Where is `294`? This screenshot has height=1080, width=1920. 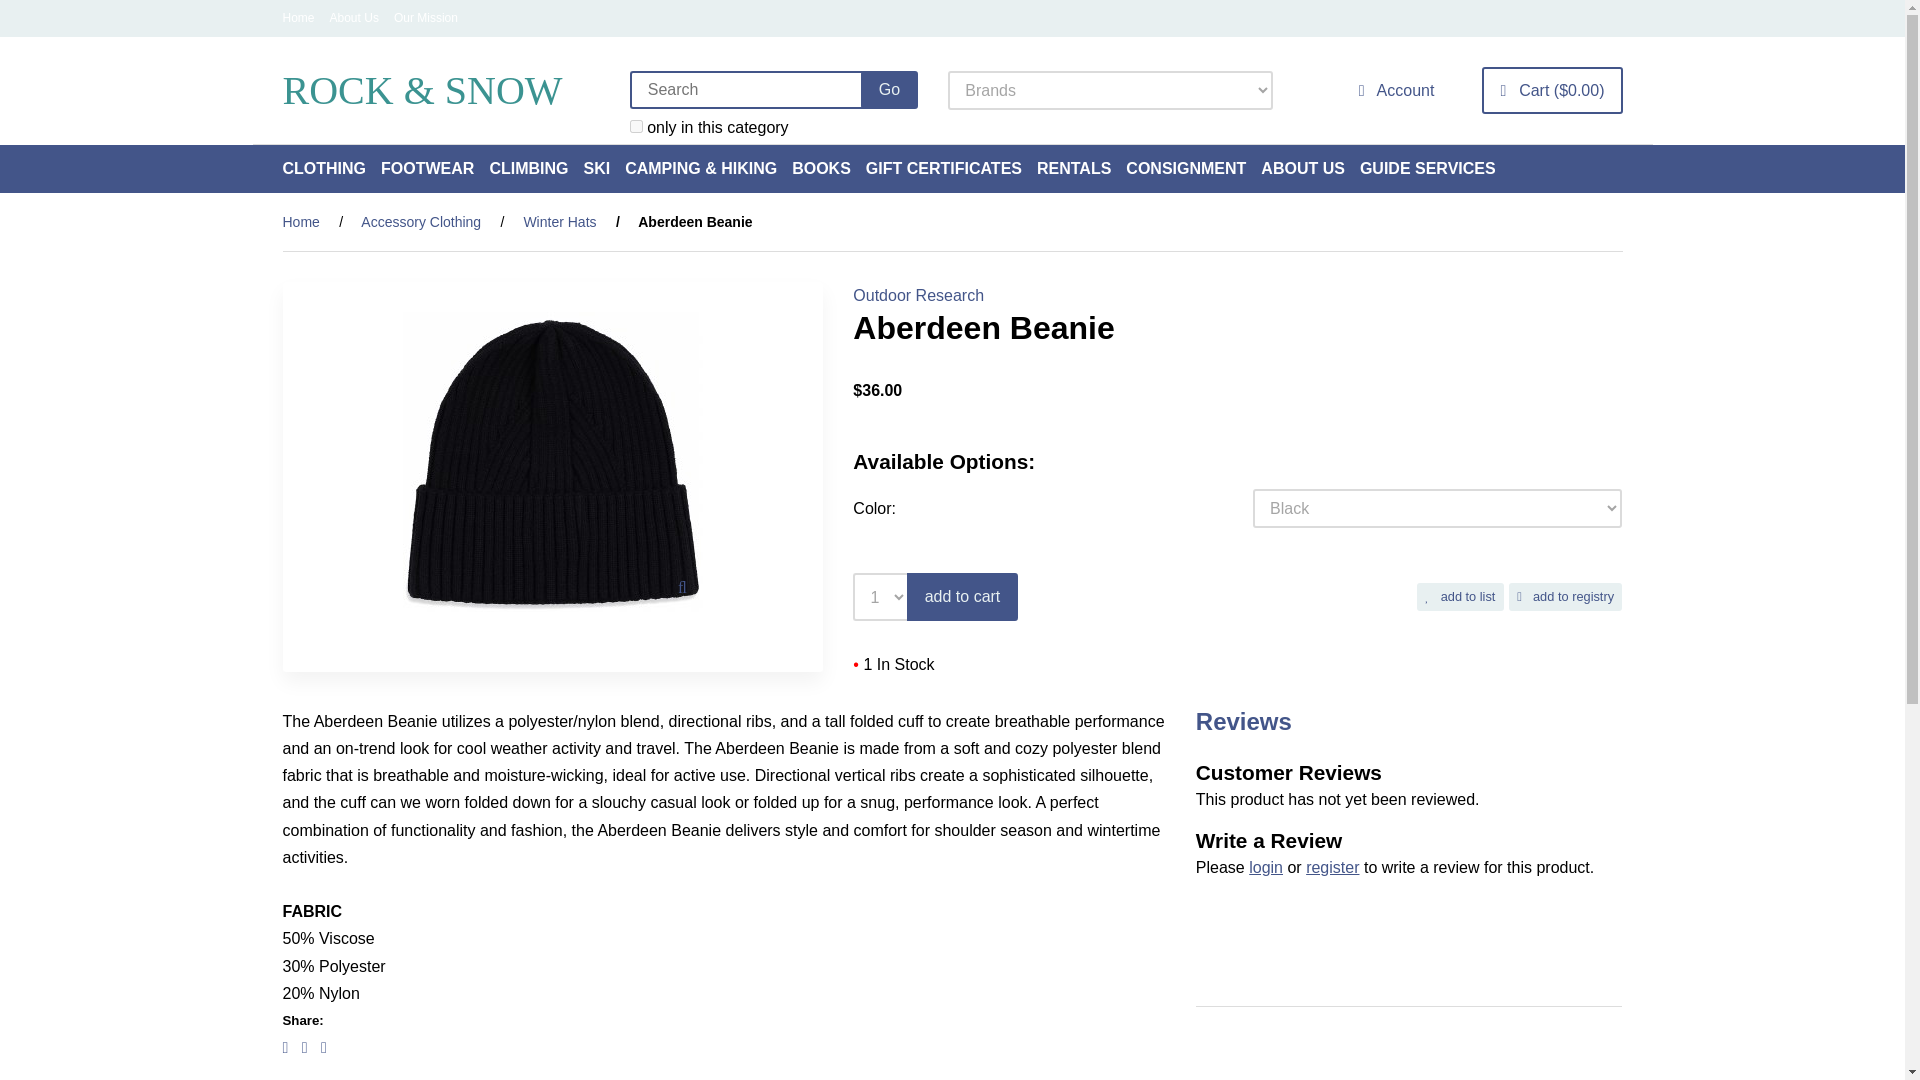
294 is located at coordinates (636, 126).